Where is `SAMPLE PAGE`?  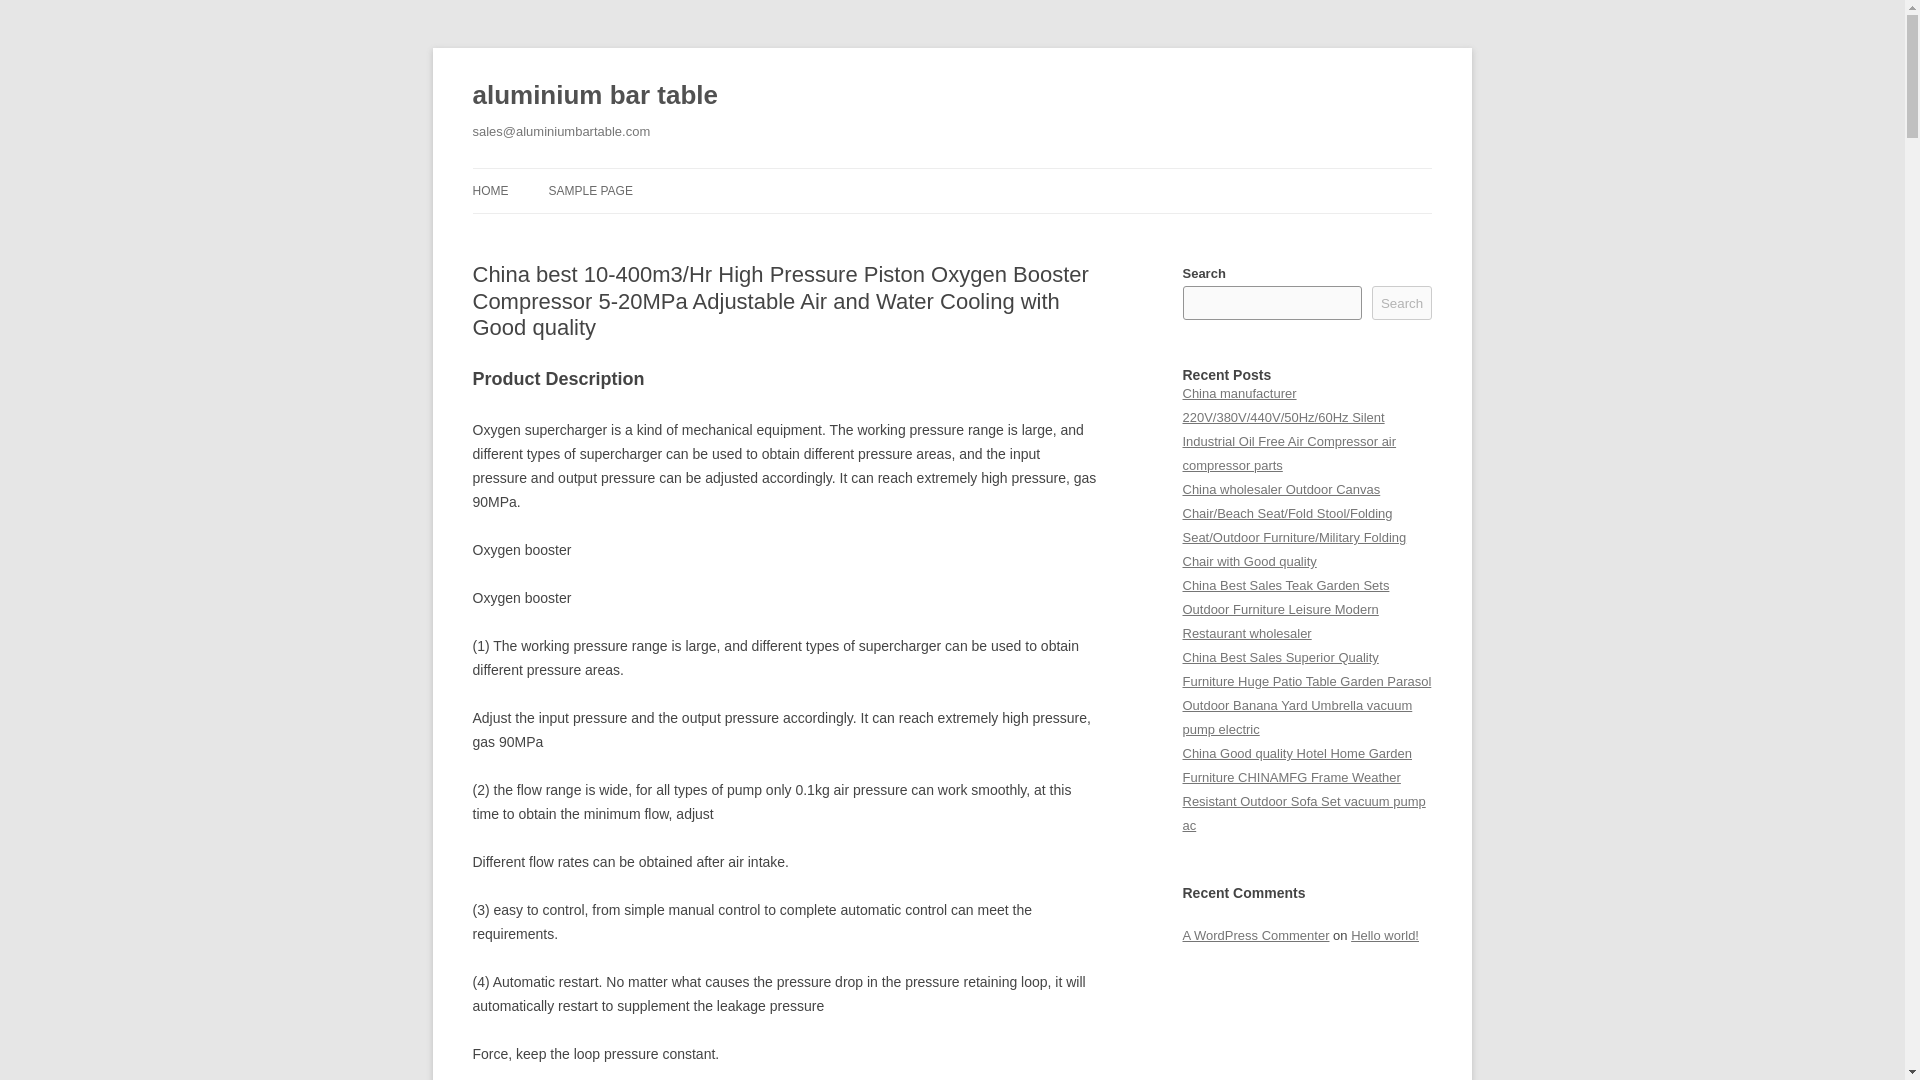 SAMPLE PAGE is located at coordinates (589, 190).